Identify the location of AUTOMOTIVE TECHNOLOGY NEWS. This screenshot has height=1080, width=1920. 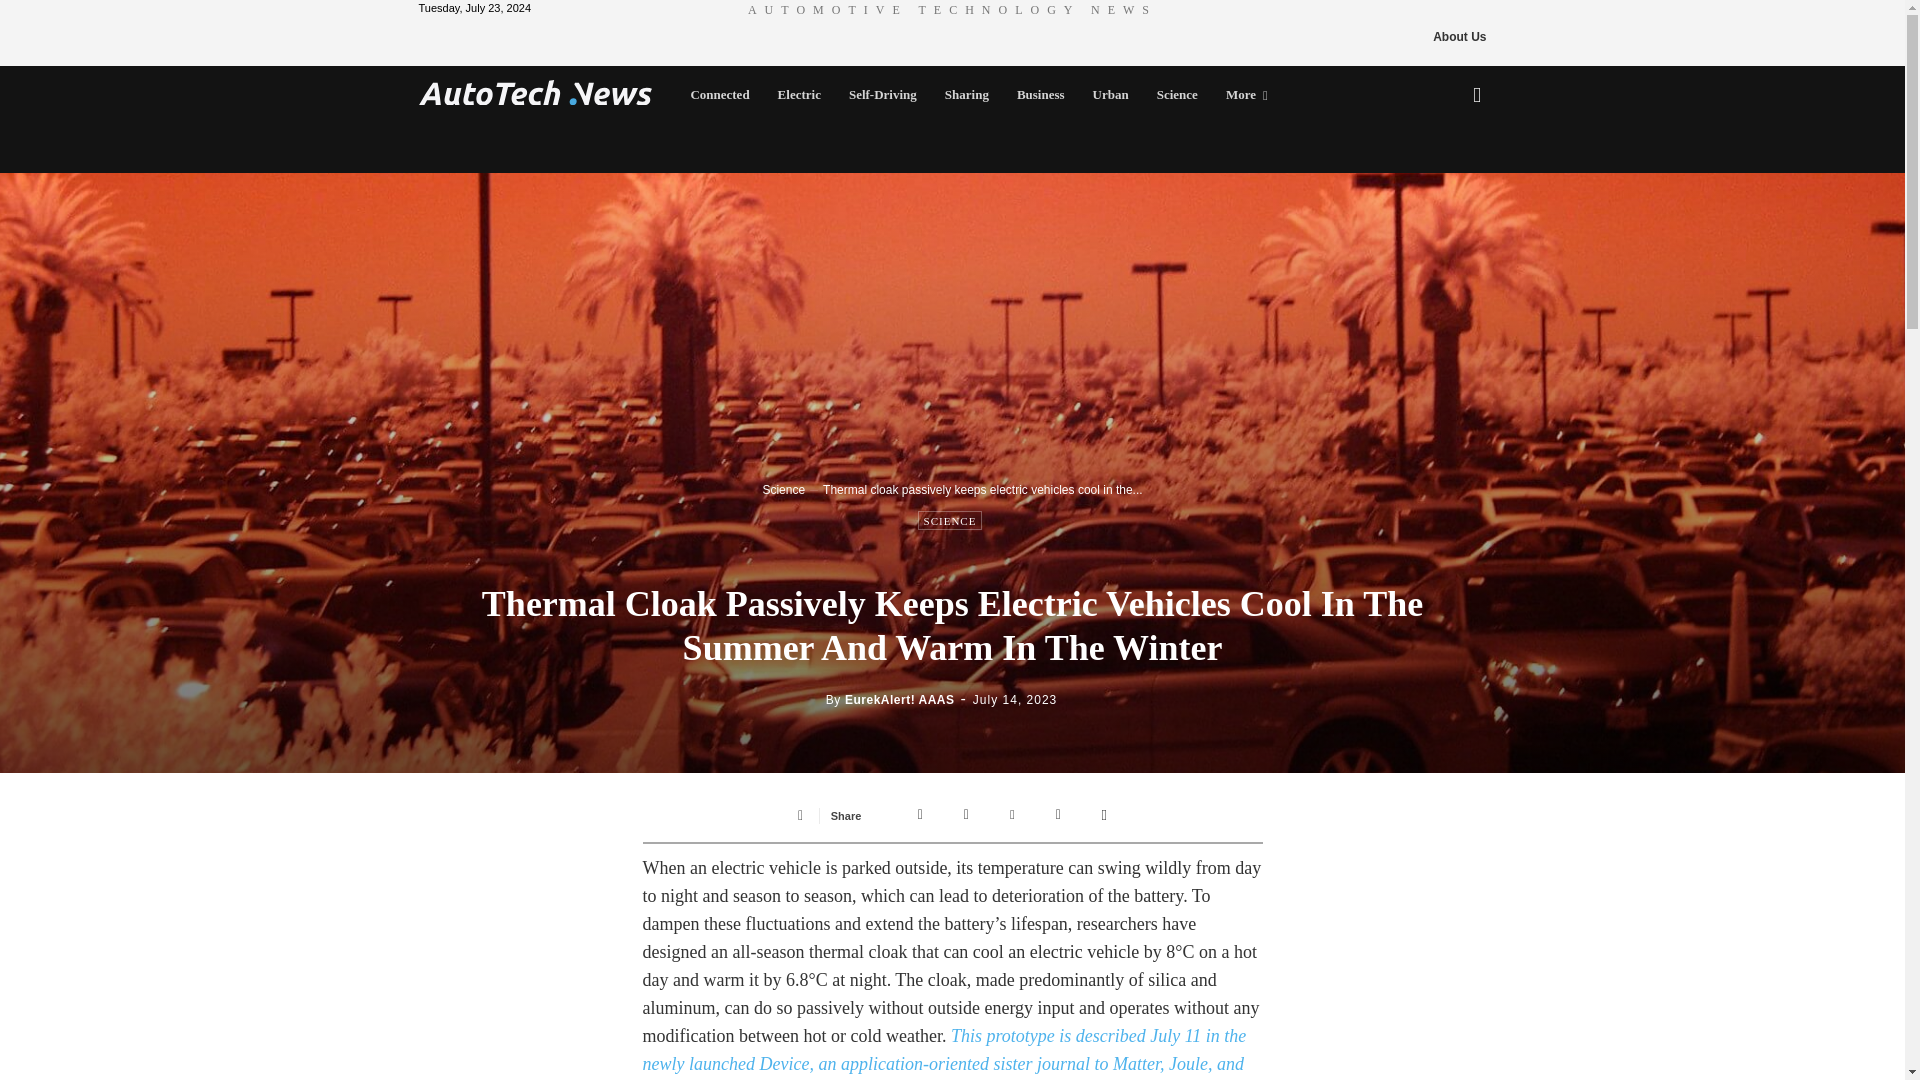
(952, 9).